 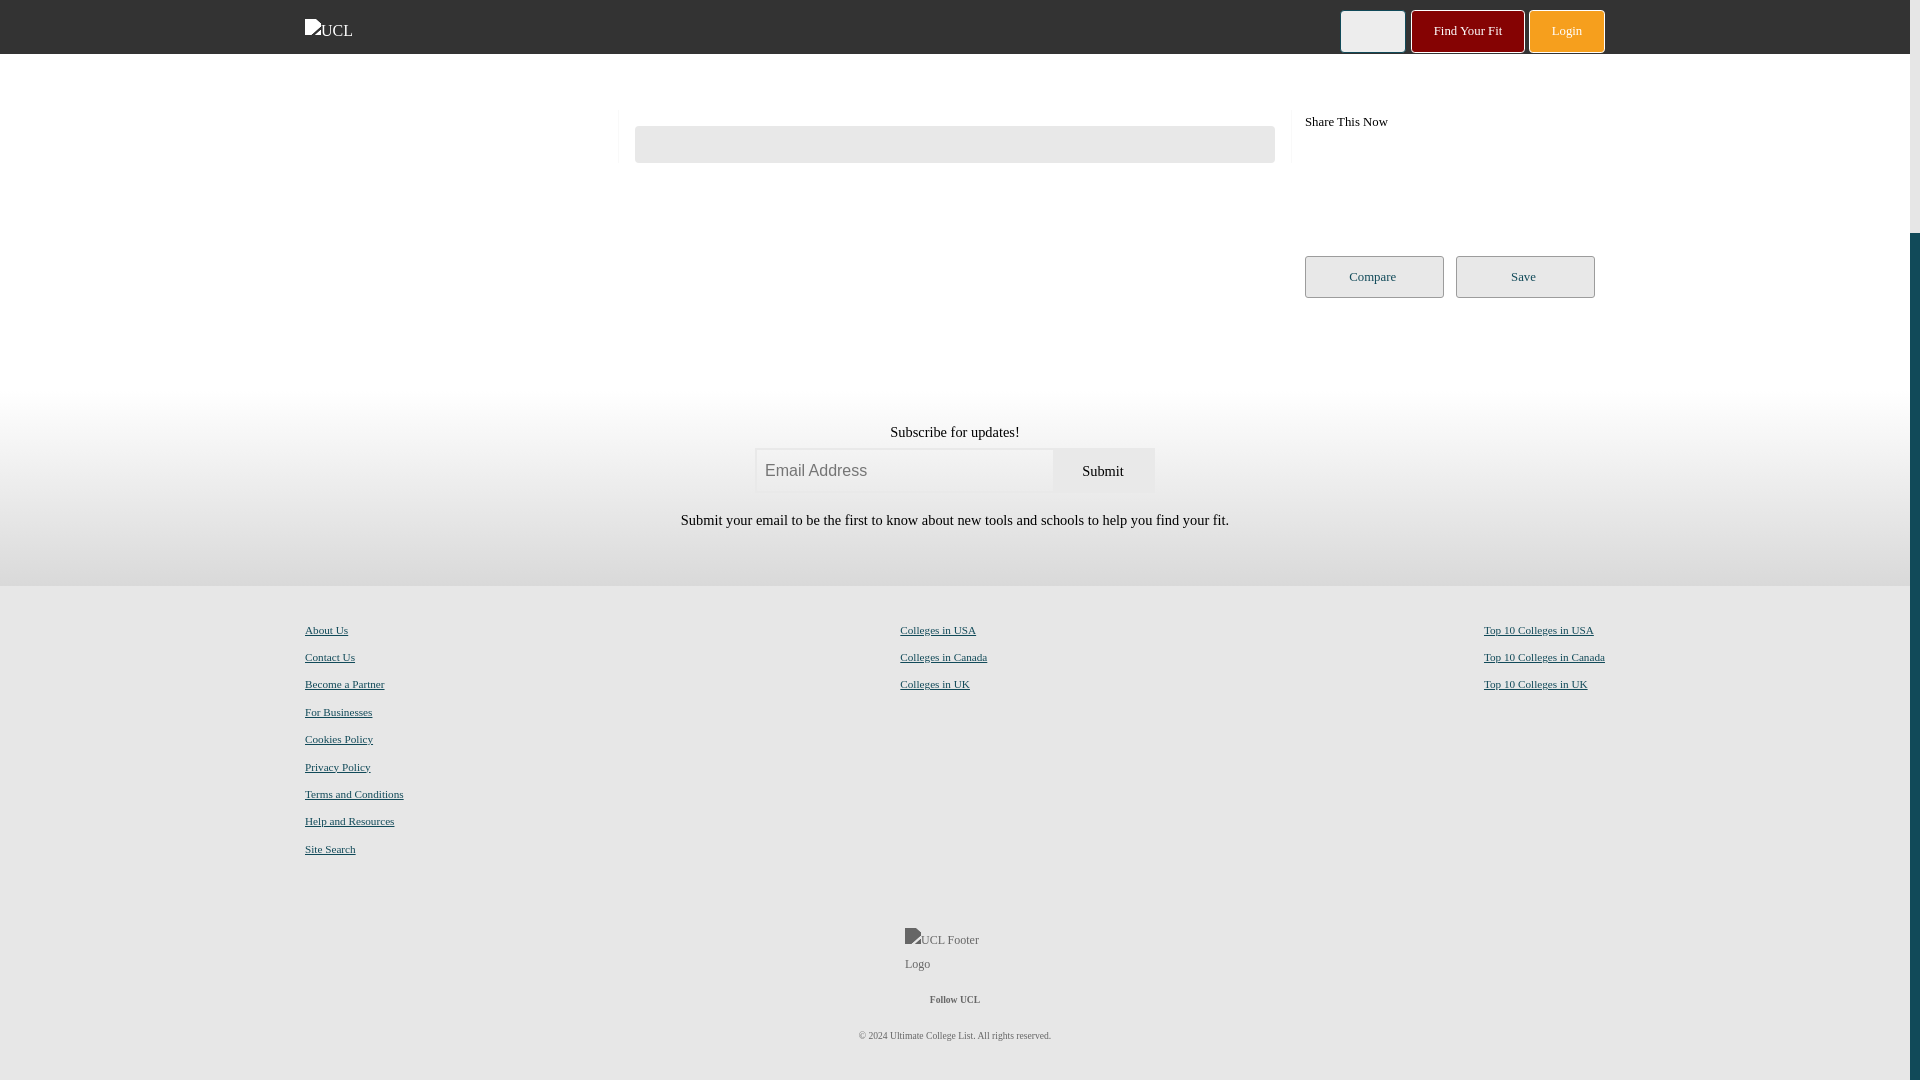 I want to click on Top 10 Colleges in Canada, so click(x=1544, y=656).